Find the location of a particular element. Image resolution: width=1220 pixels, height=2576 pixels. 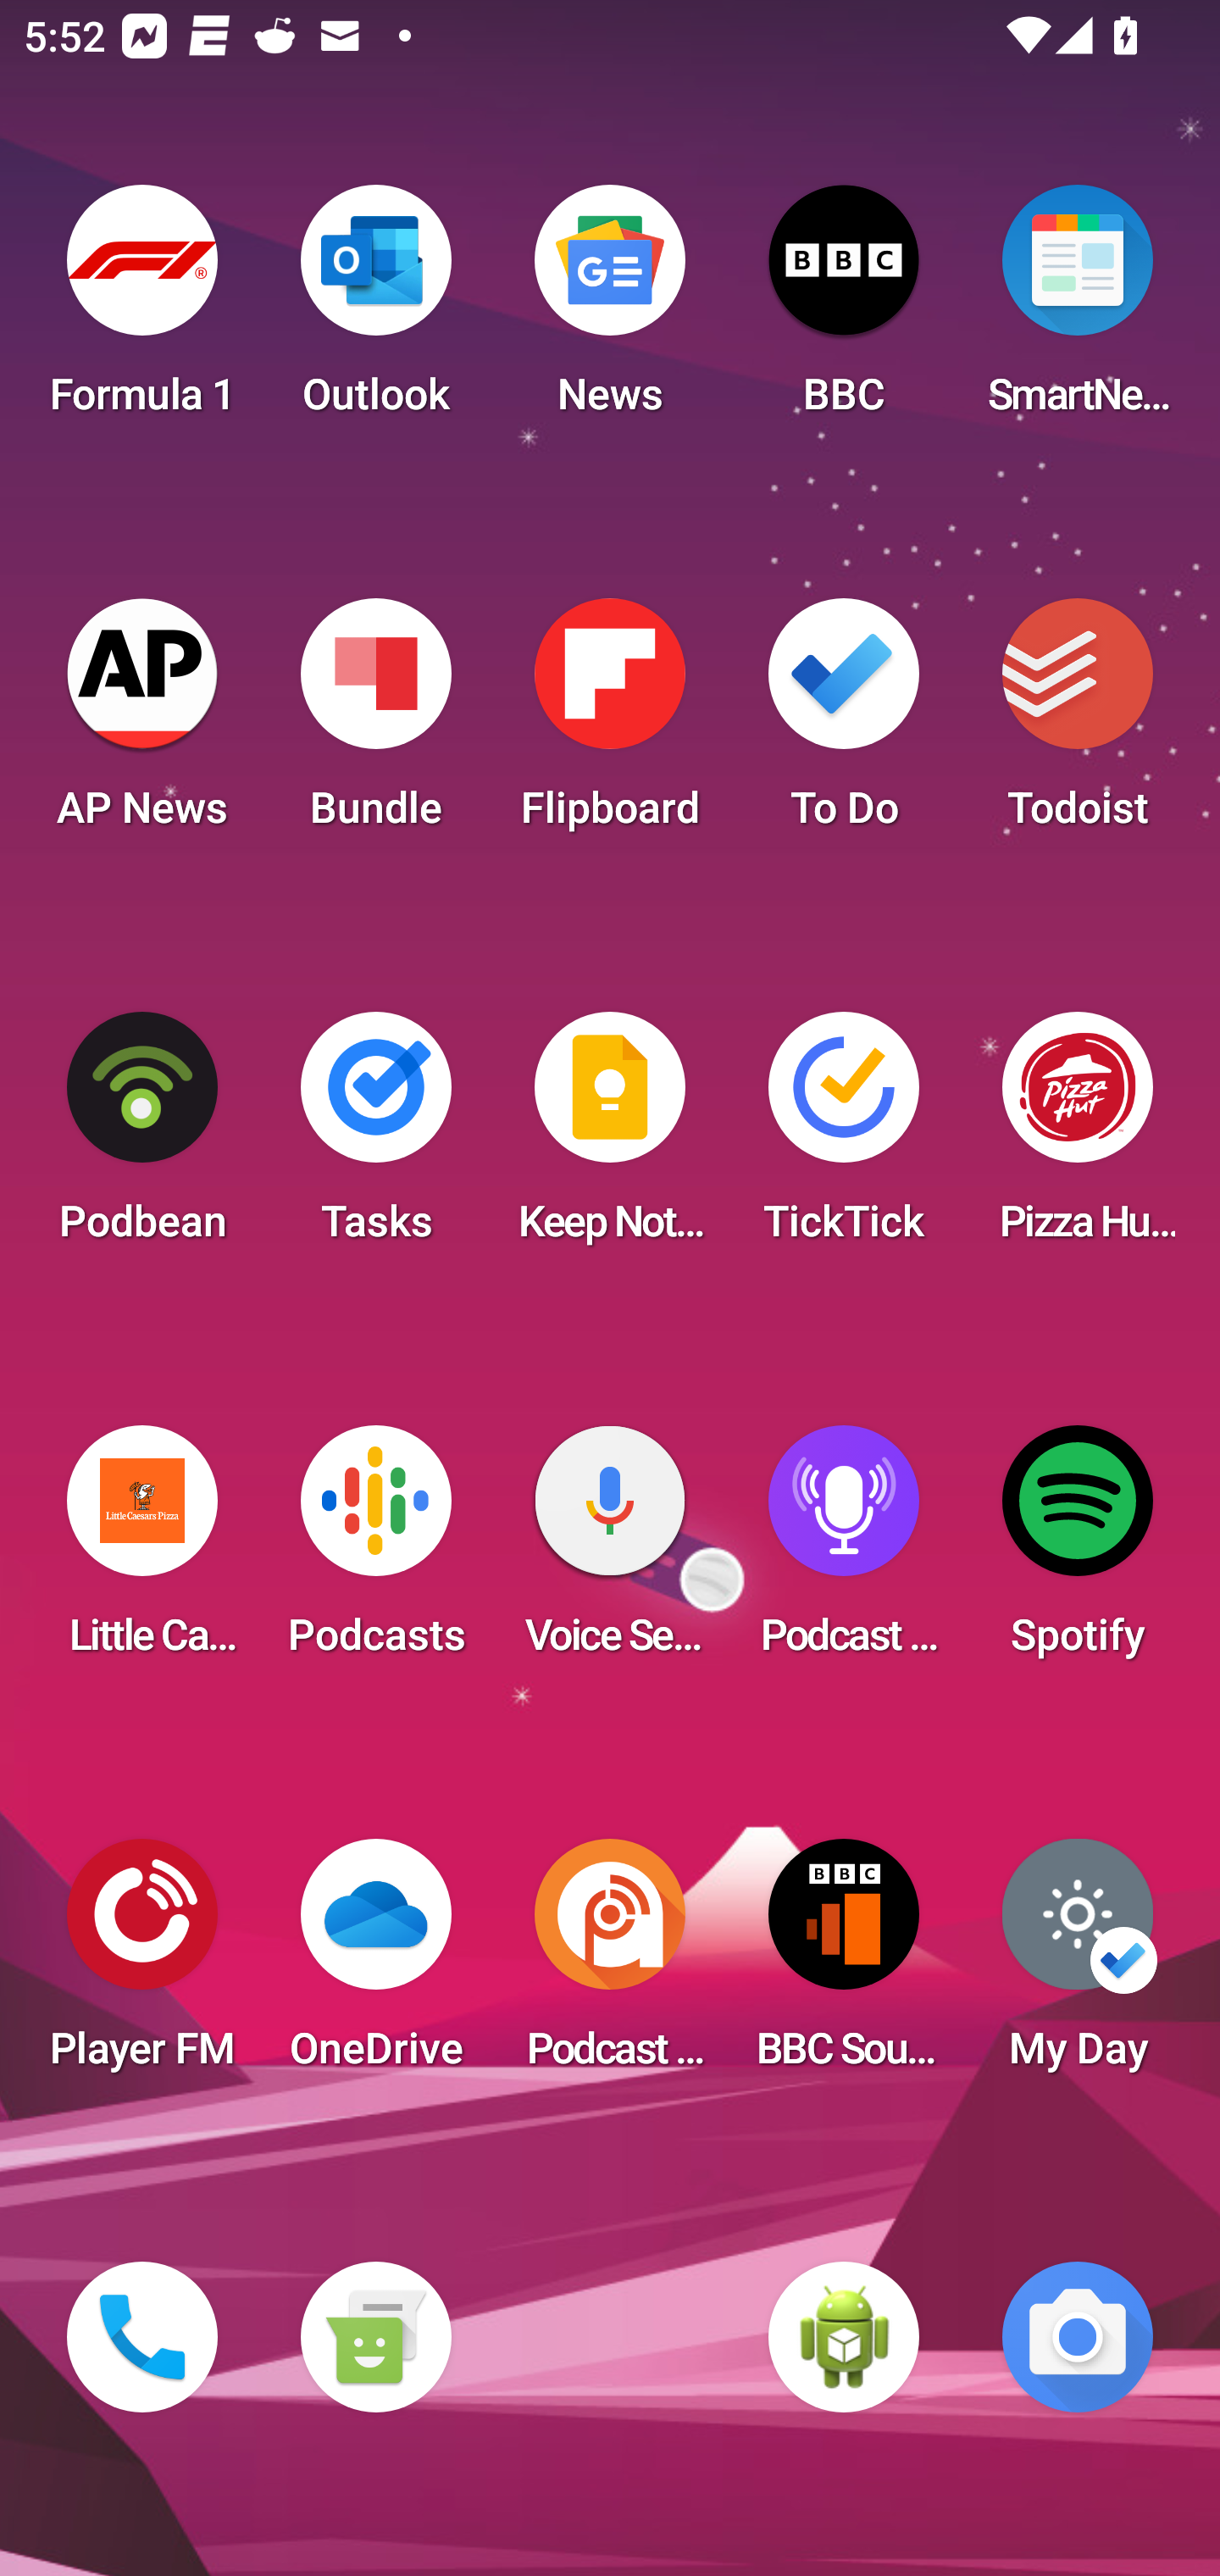

Spotify is located at coordinates (1078, 1551).